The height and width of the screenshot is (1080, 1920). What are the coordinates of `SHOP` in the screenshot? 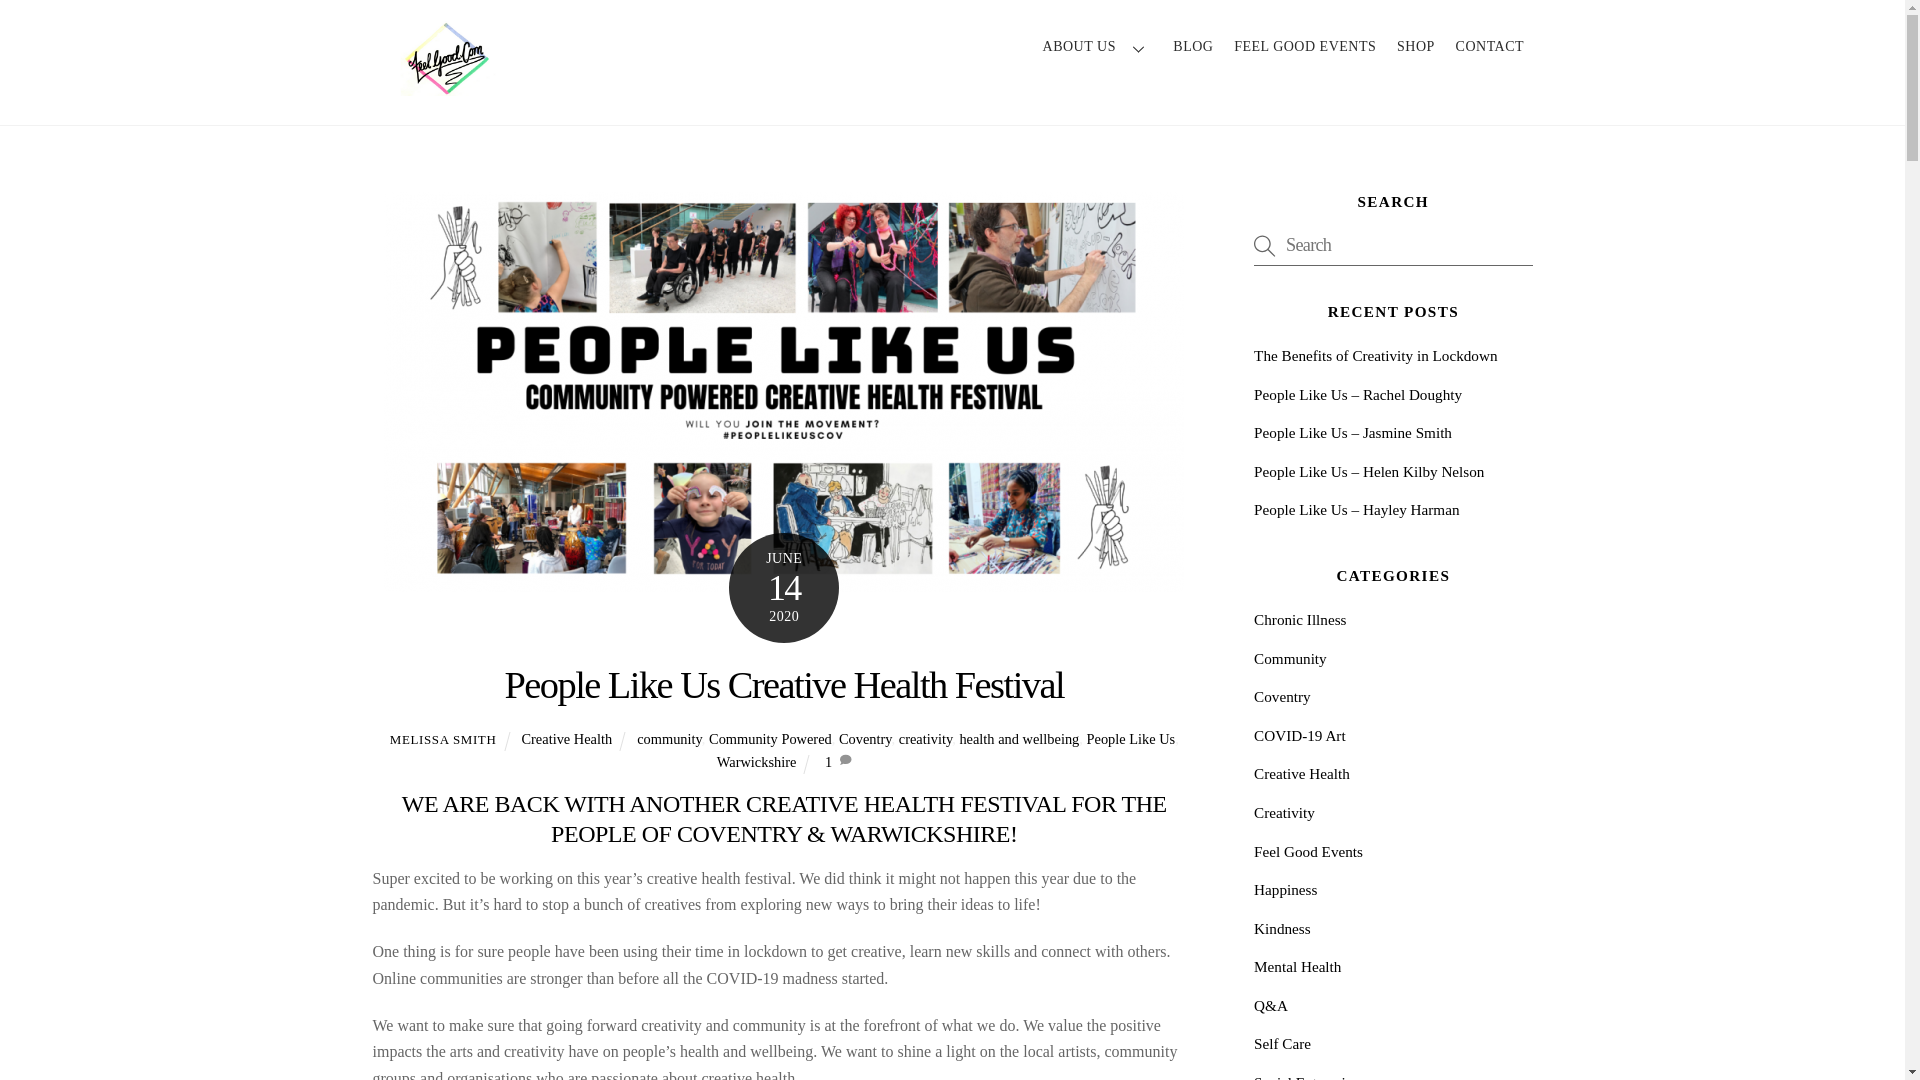 It's located at (1416, 47).